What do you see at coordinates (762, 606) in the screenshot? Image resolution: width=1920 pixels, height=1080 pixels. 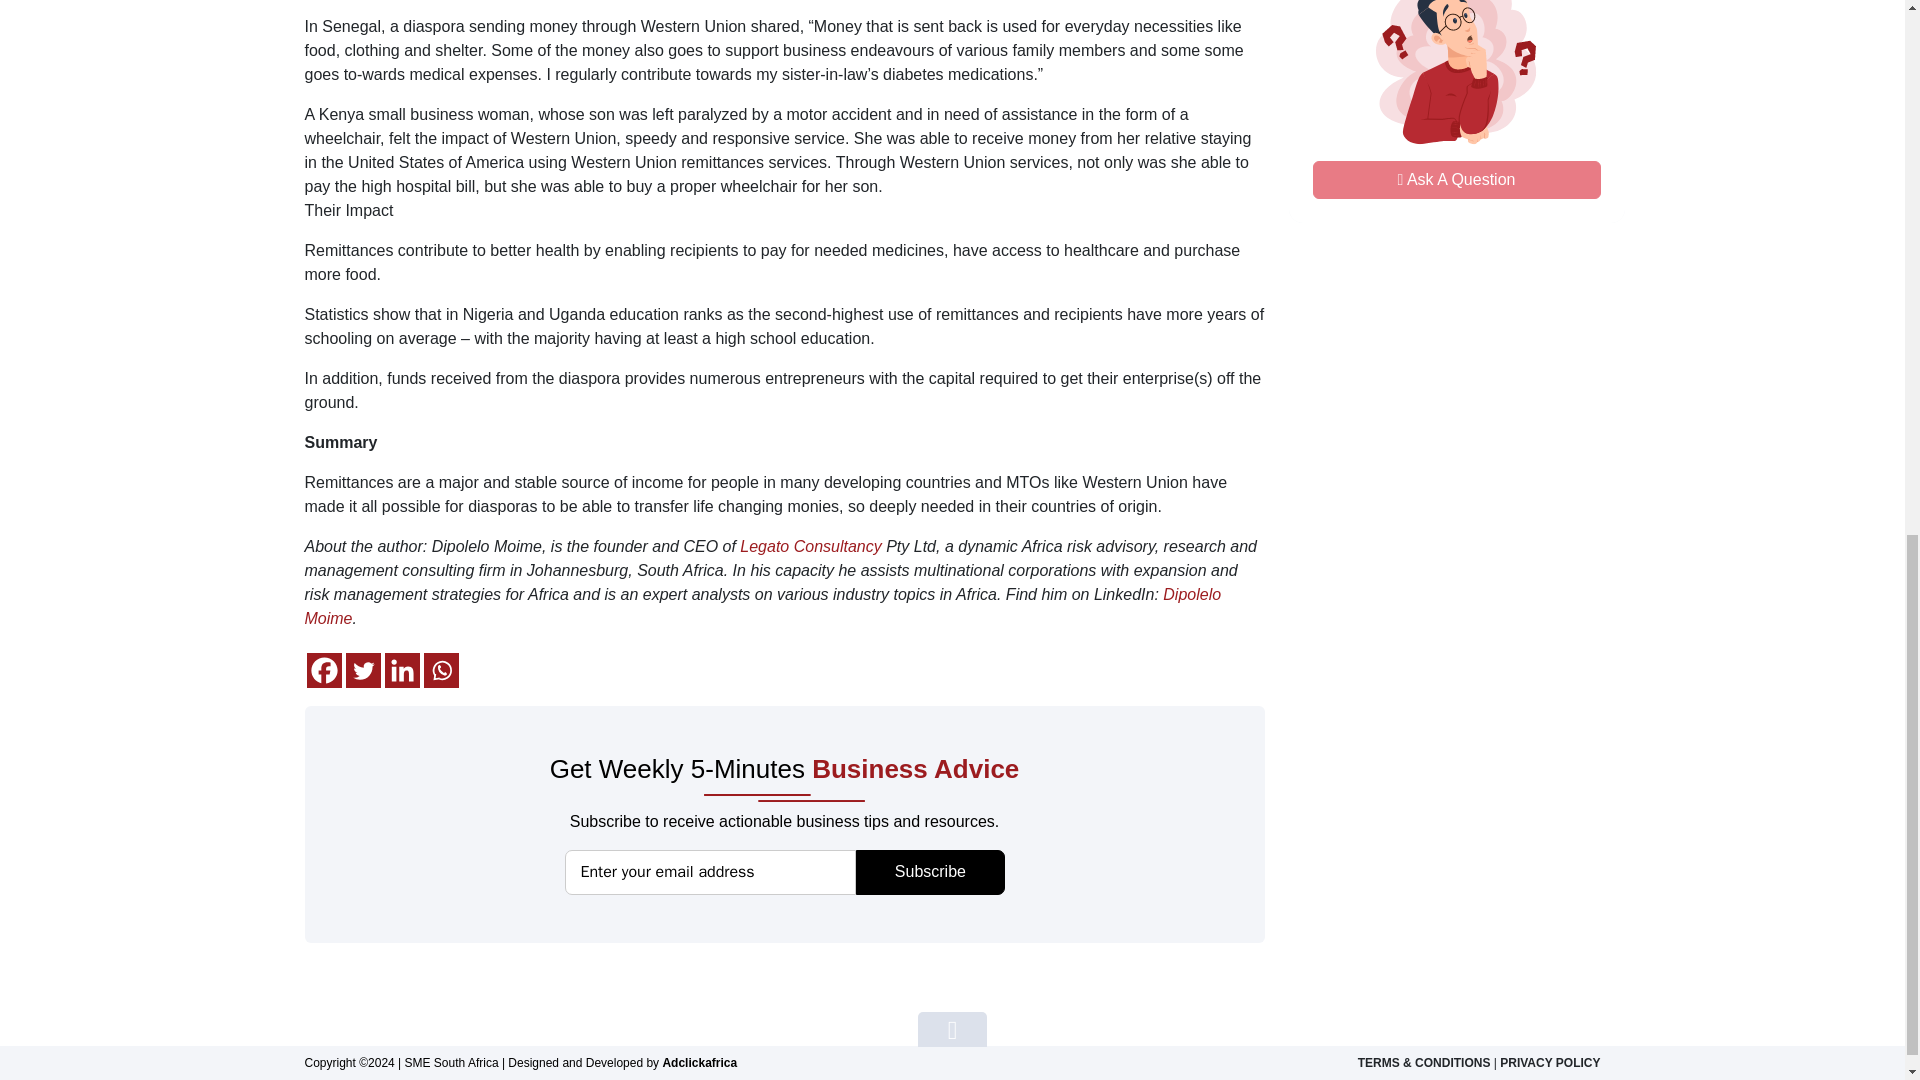 I see `Facebook` at bounding box center [762, 606].